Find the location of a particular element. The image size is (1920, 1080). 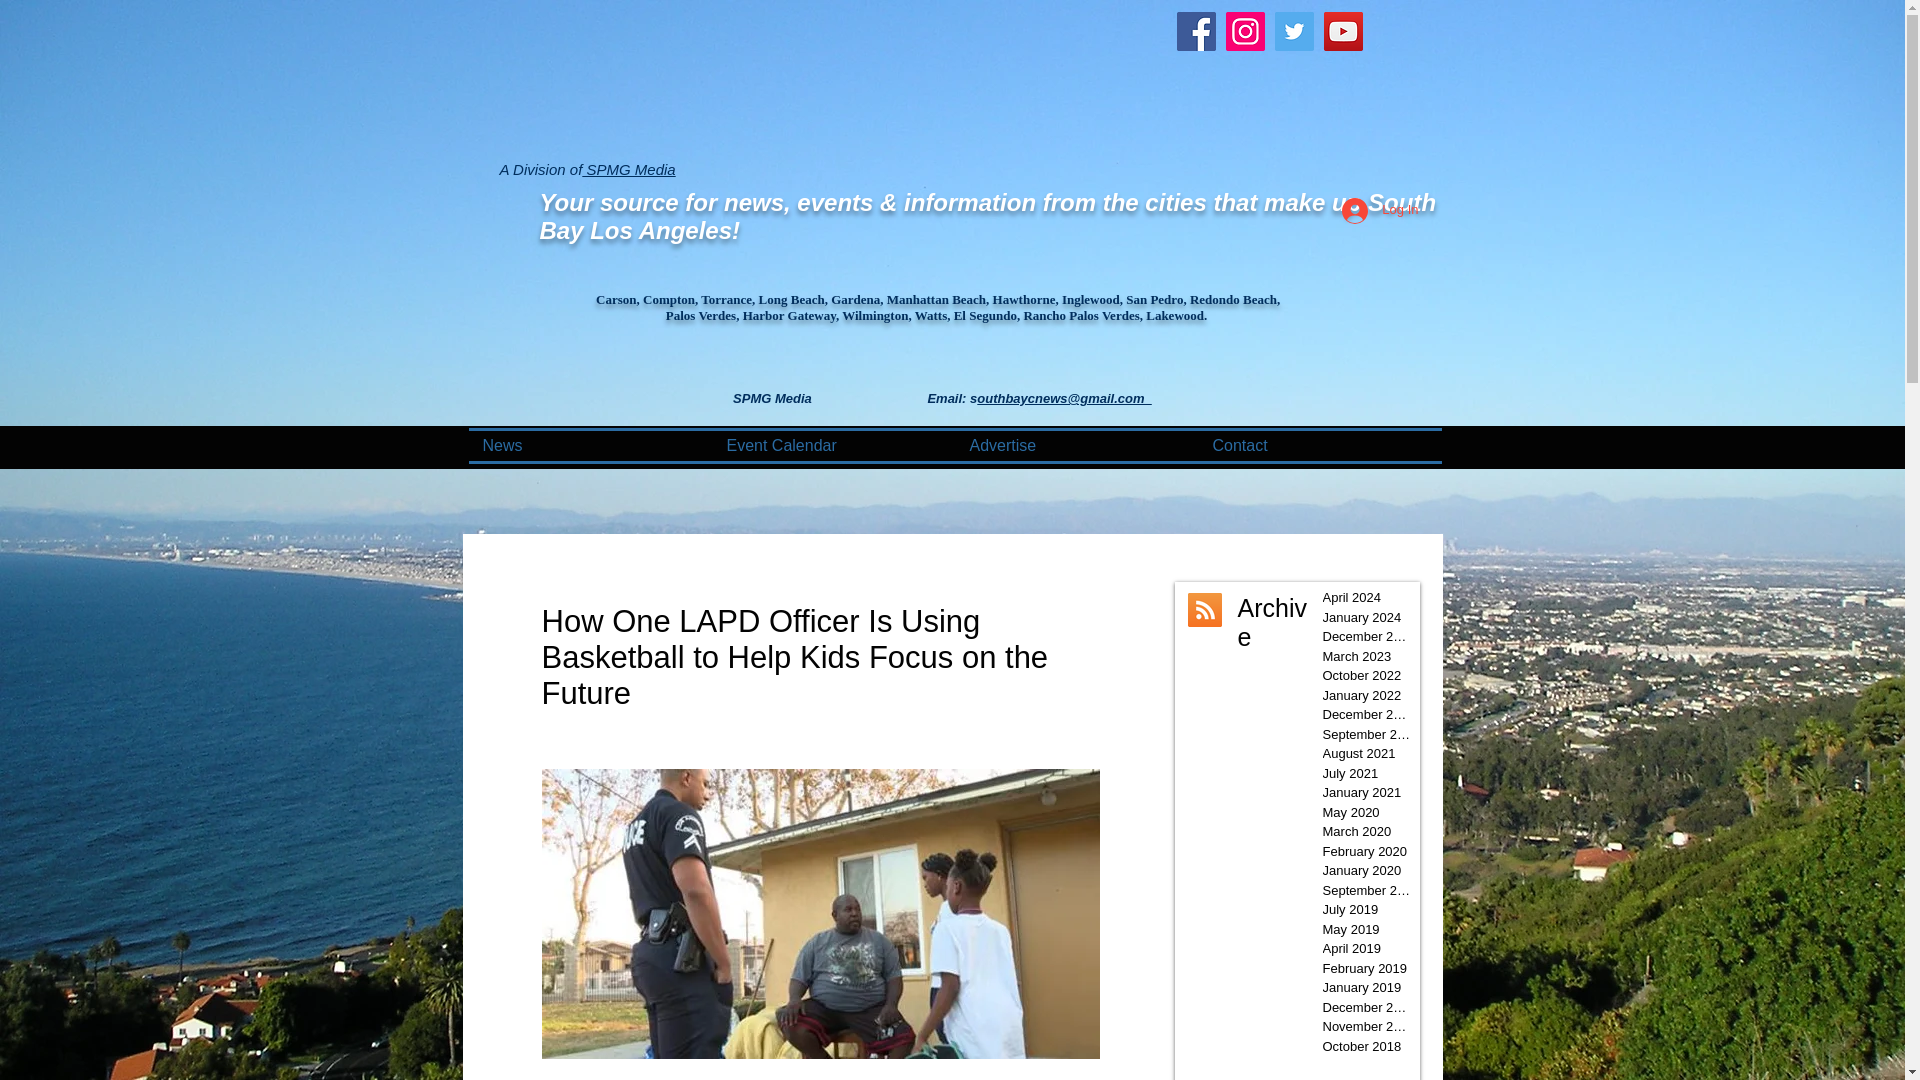

February 2019 is located at coordinates (1366, 968).